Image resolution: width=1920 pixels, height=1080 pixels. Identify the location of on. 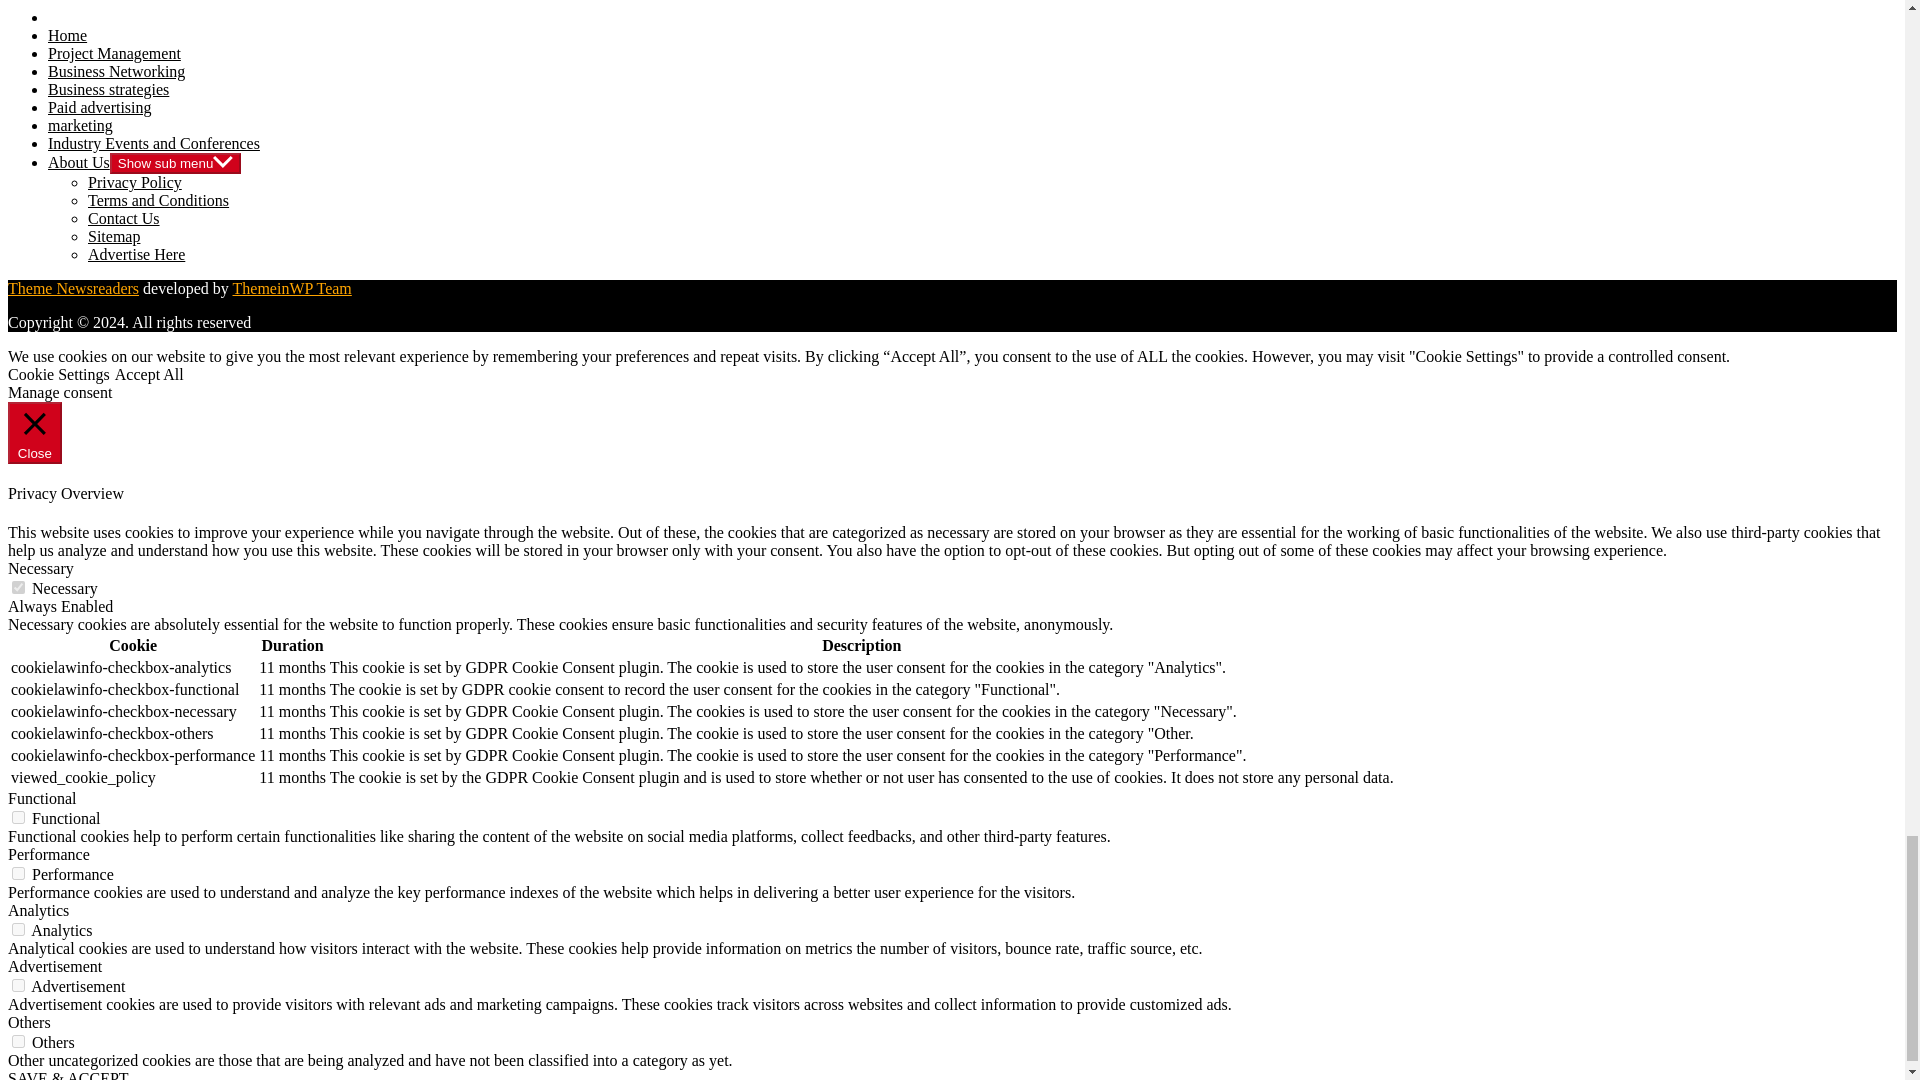
(18, 930).